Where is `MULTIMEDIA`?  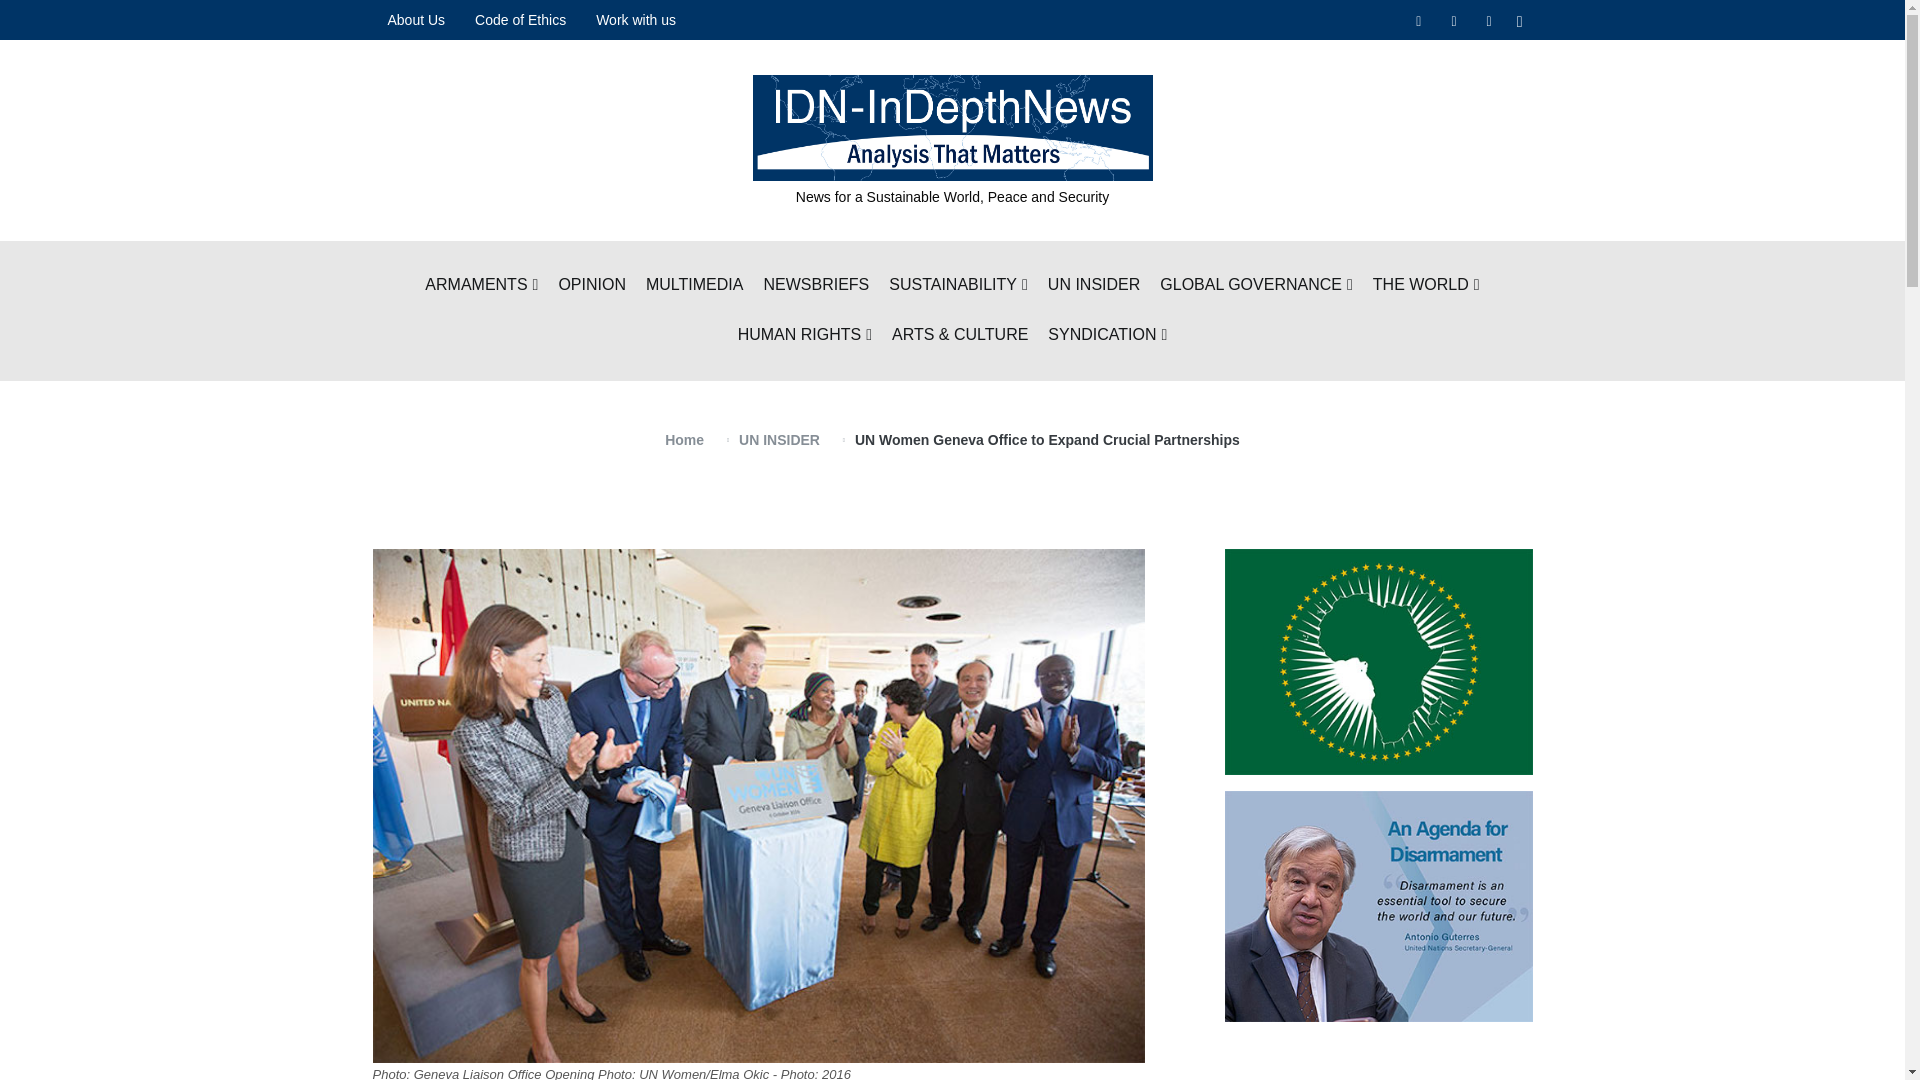 MULTIMEDIA is located at coordinates (694, 286).